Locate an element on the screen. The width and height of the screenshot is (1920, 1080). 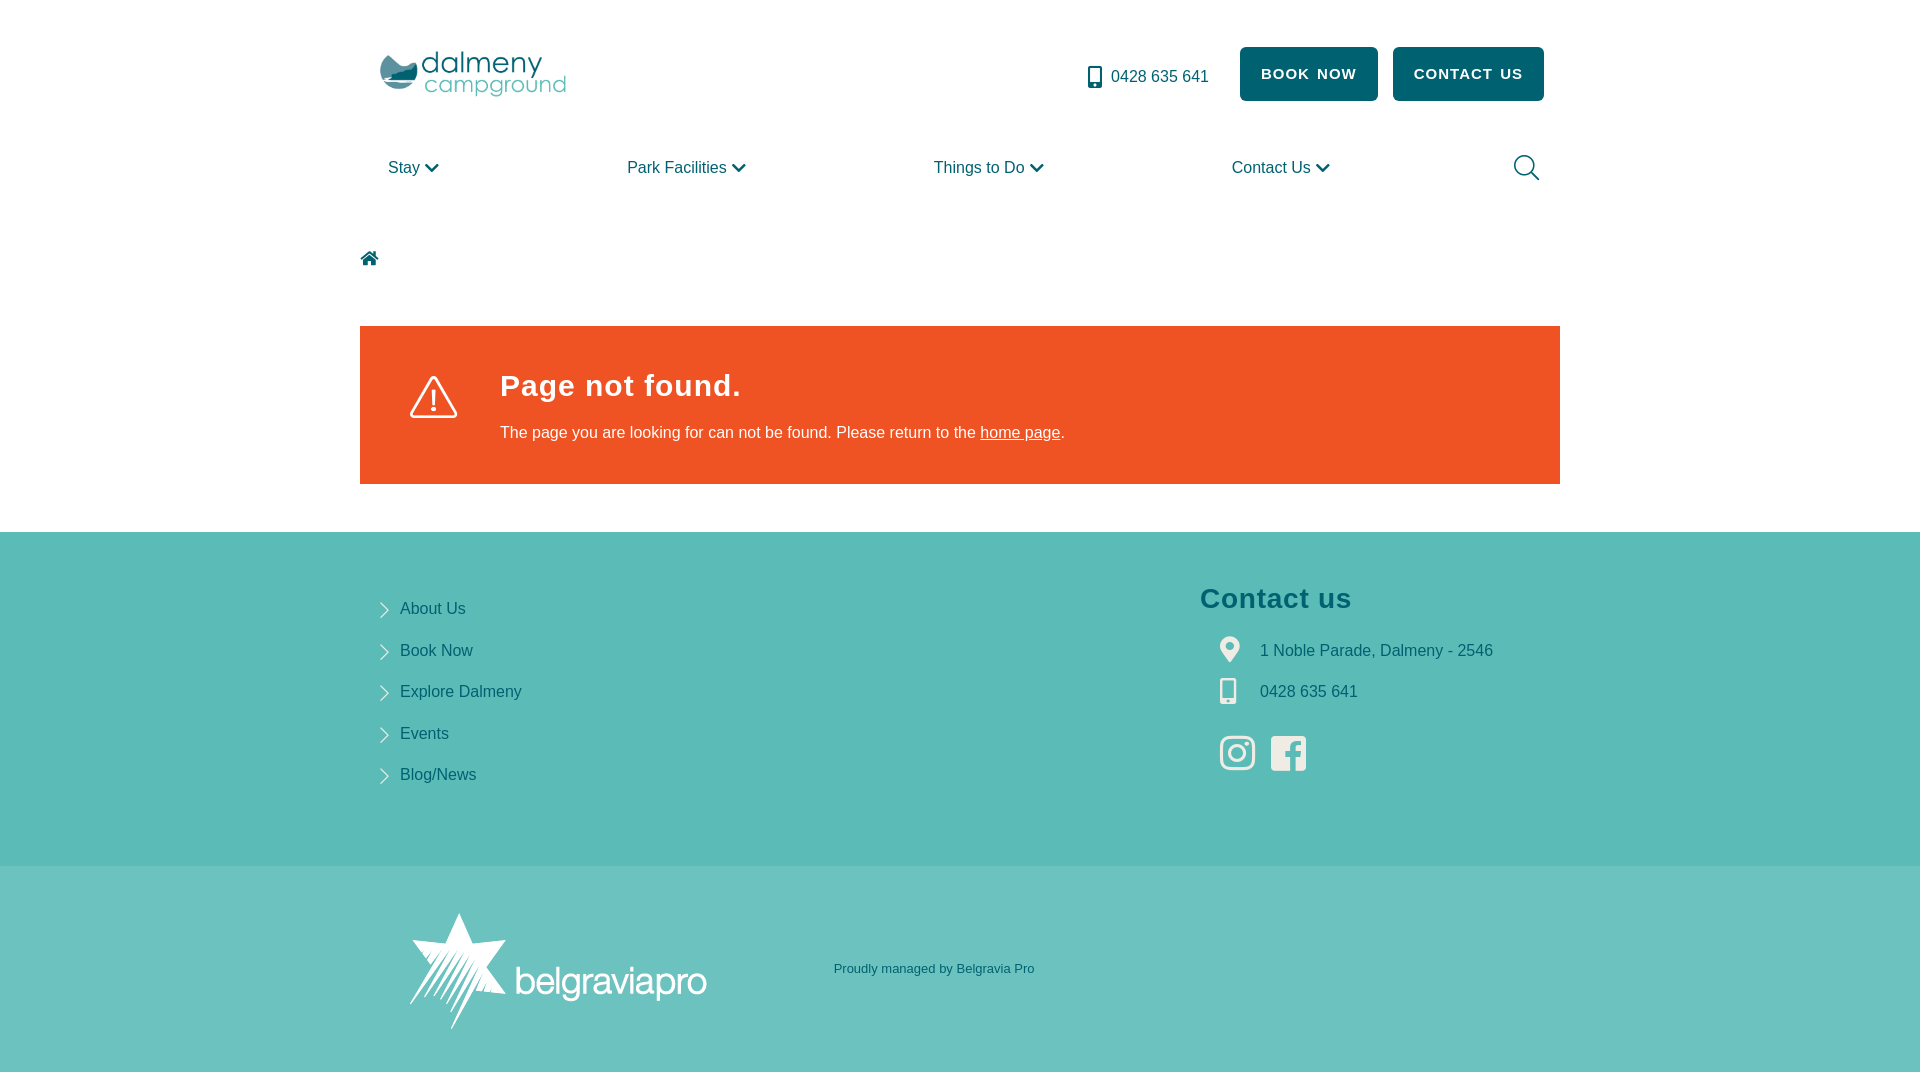
0428 635 641 is located at coordinates (1146, 77).